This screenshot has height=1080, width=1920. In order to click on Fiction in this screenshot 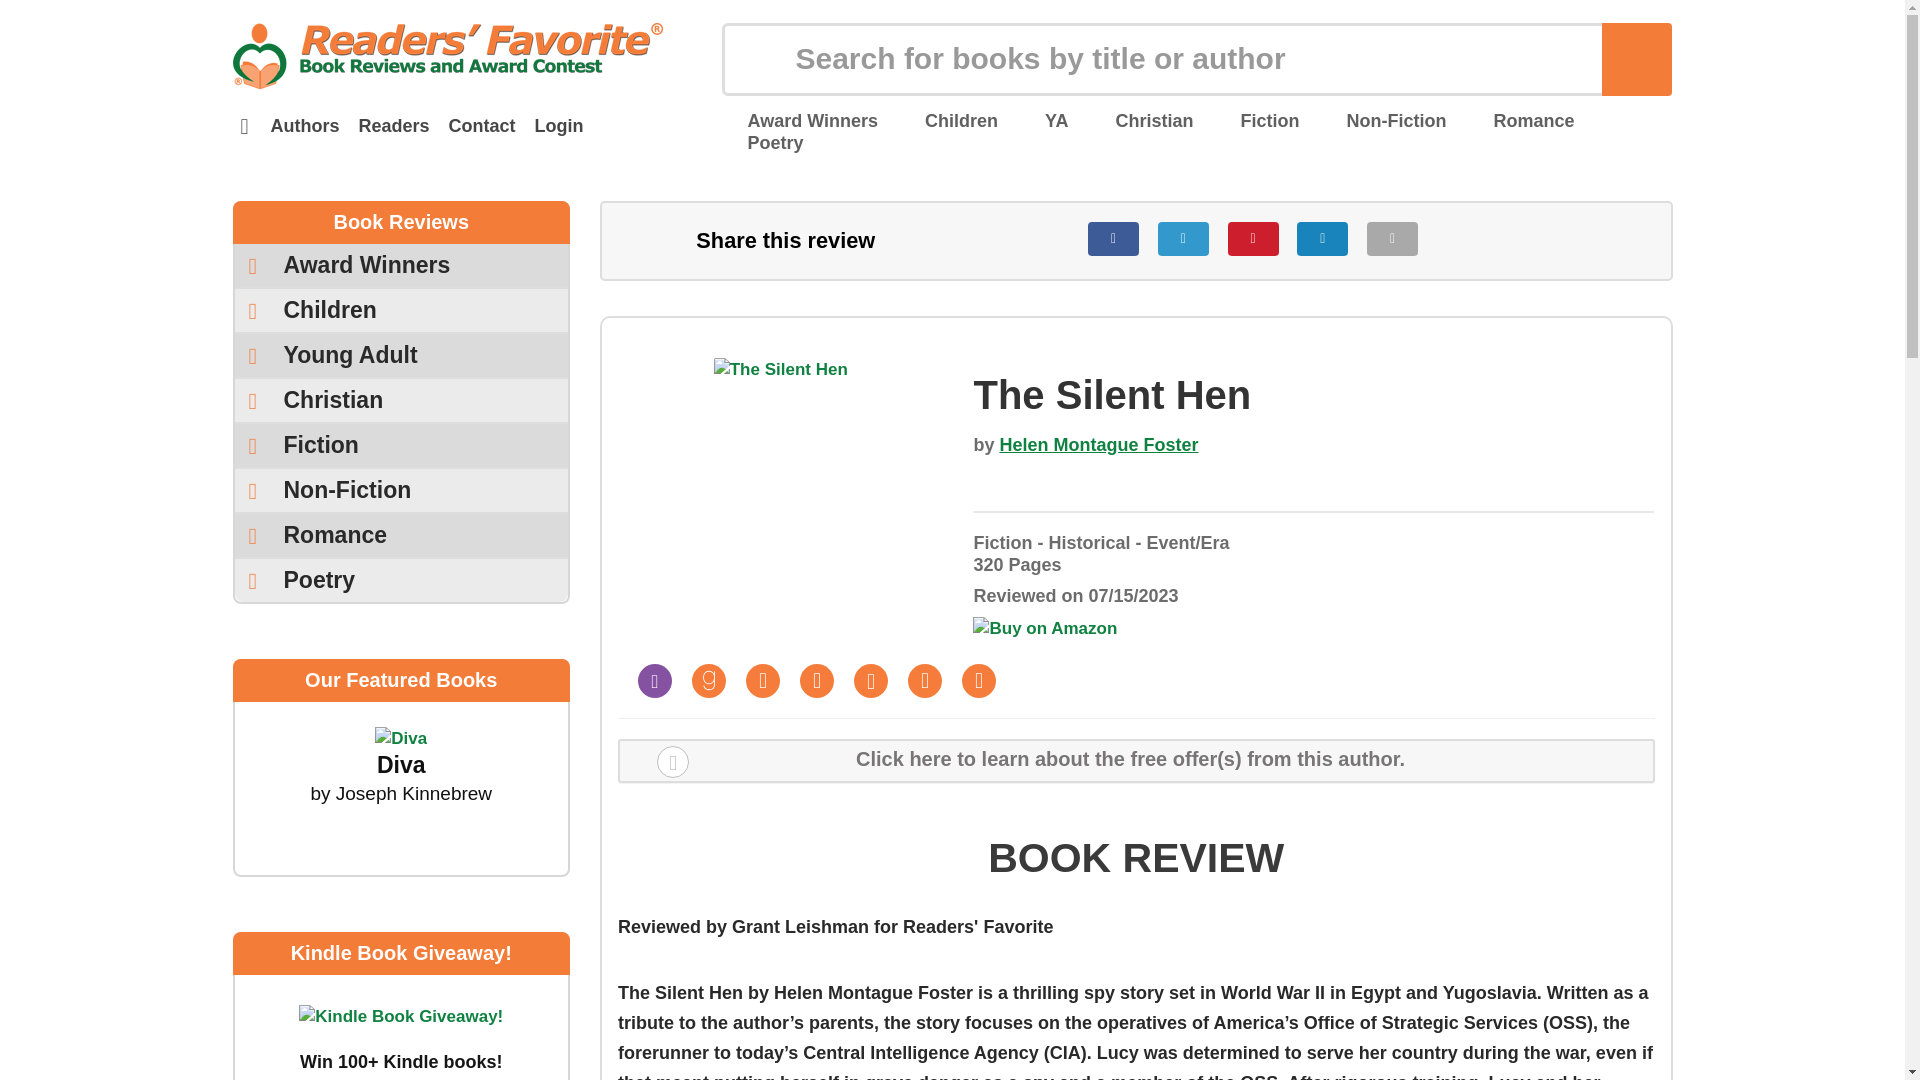, I will do `click(1257, 120)`.